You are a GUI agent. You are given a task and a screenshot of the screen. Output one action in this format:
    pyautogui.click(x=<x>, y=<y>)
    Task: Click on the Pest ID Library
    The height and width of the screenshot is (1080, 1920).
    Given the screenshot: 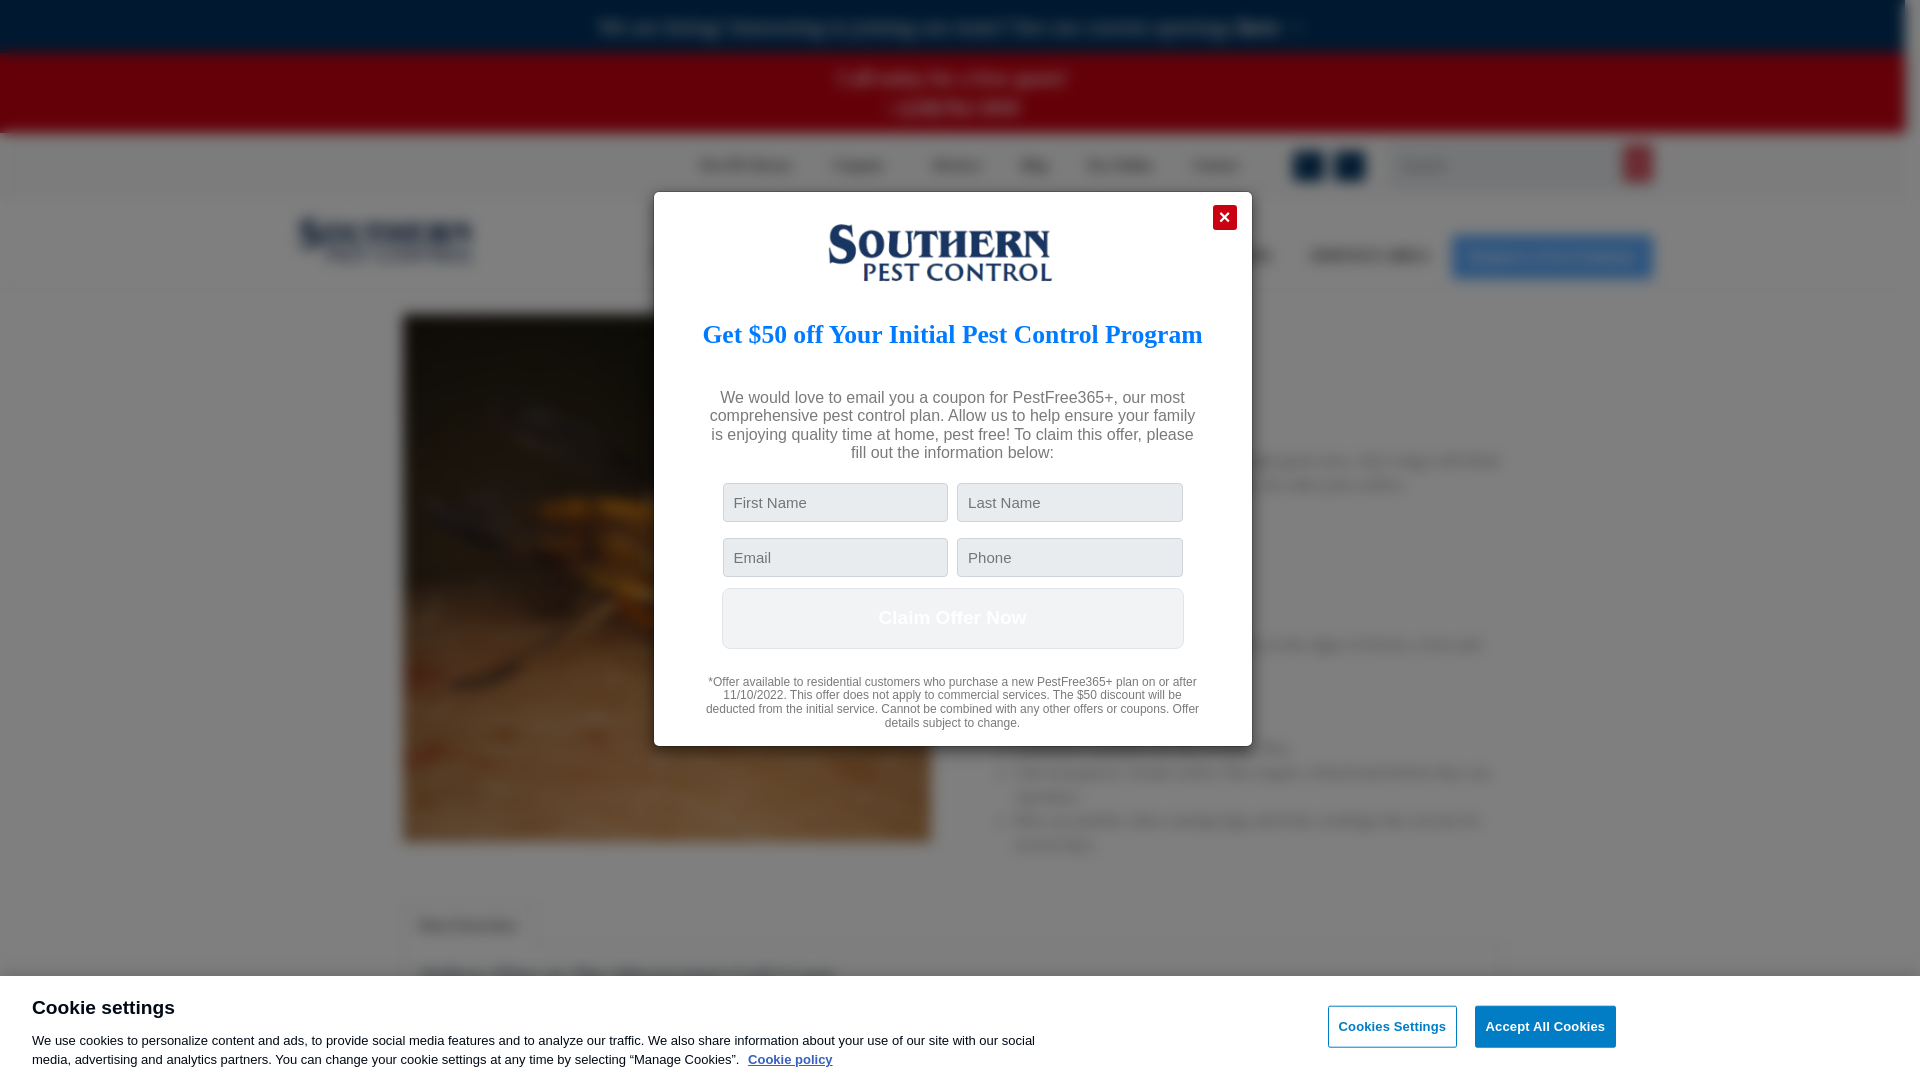 What is the action you would take?
    pyautogui.click(x=746, y=166)
    